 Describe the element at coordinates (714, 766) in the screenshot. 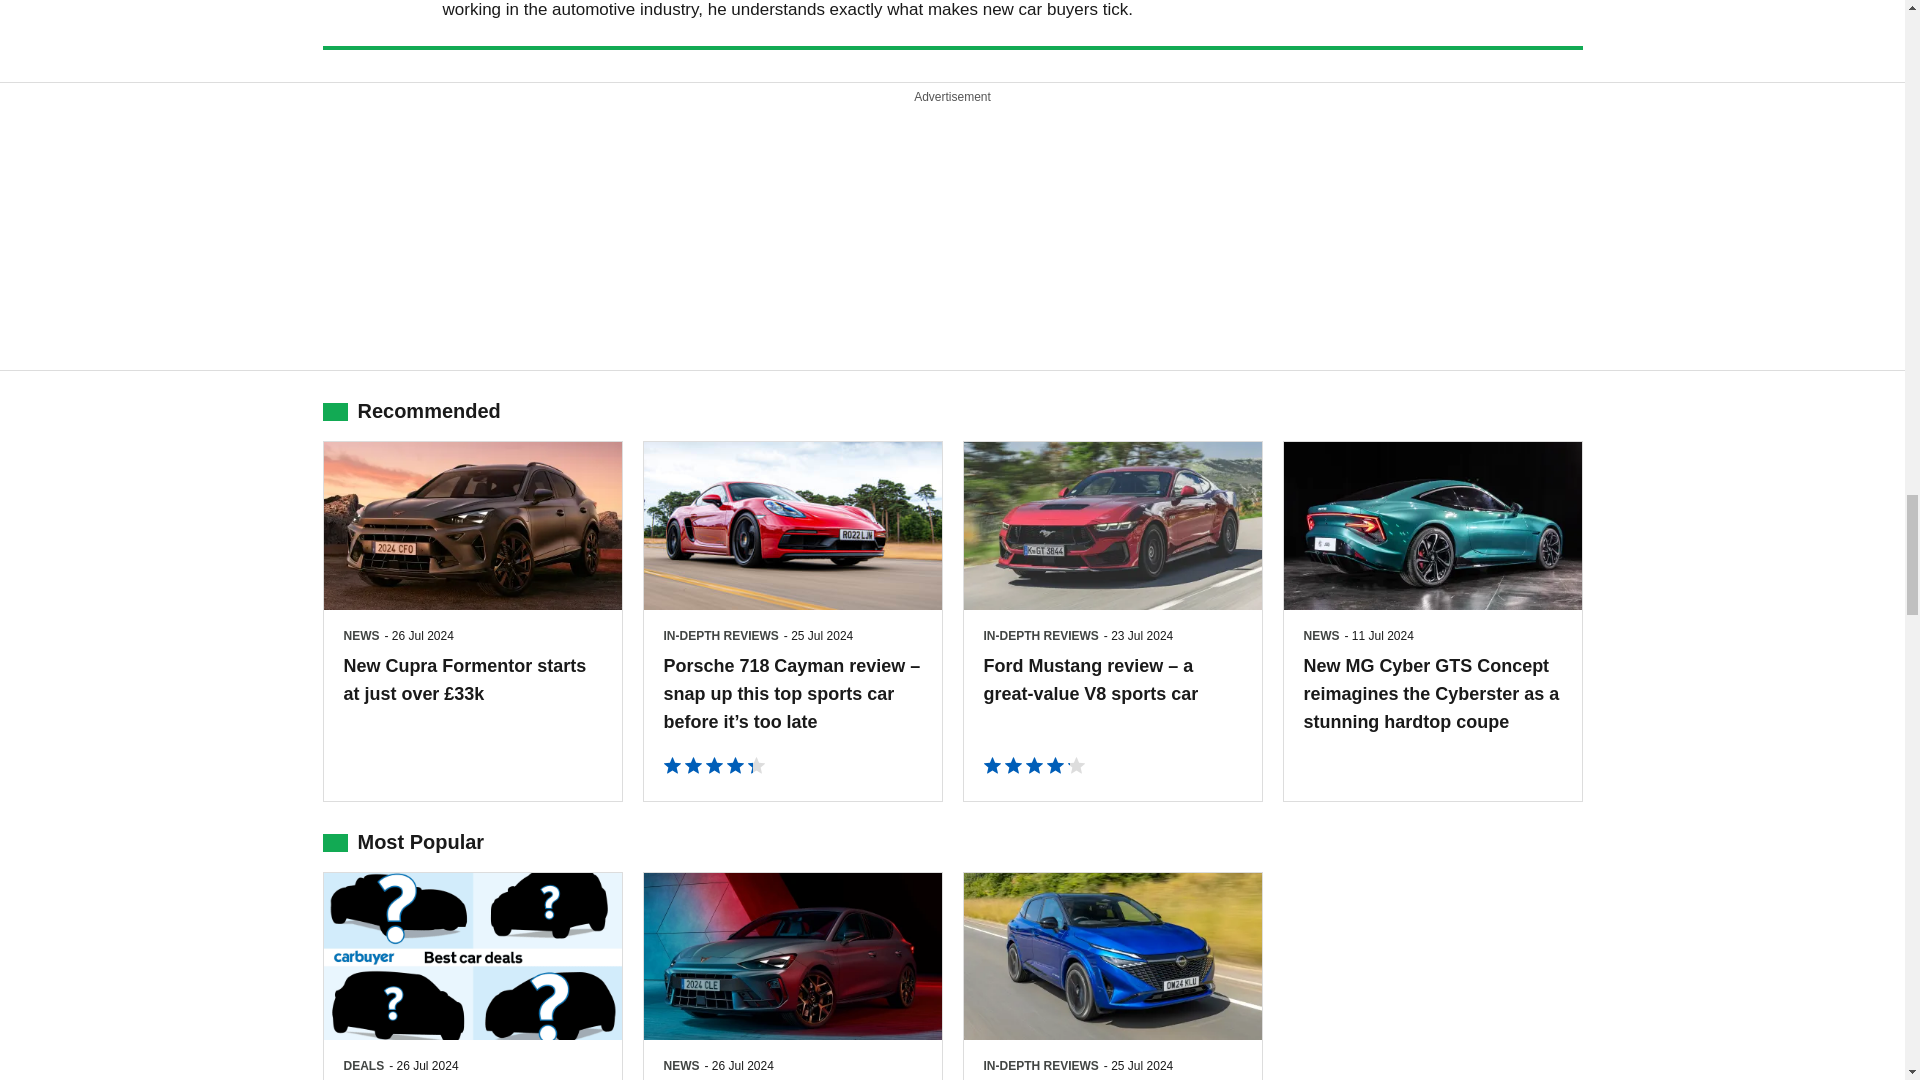

I see `4.3 Stars` at that location.